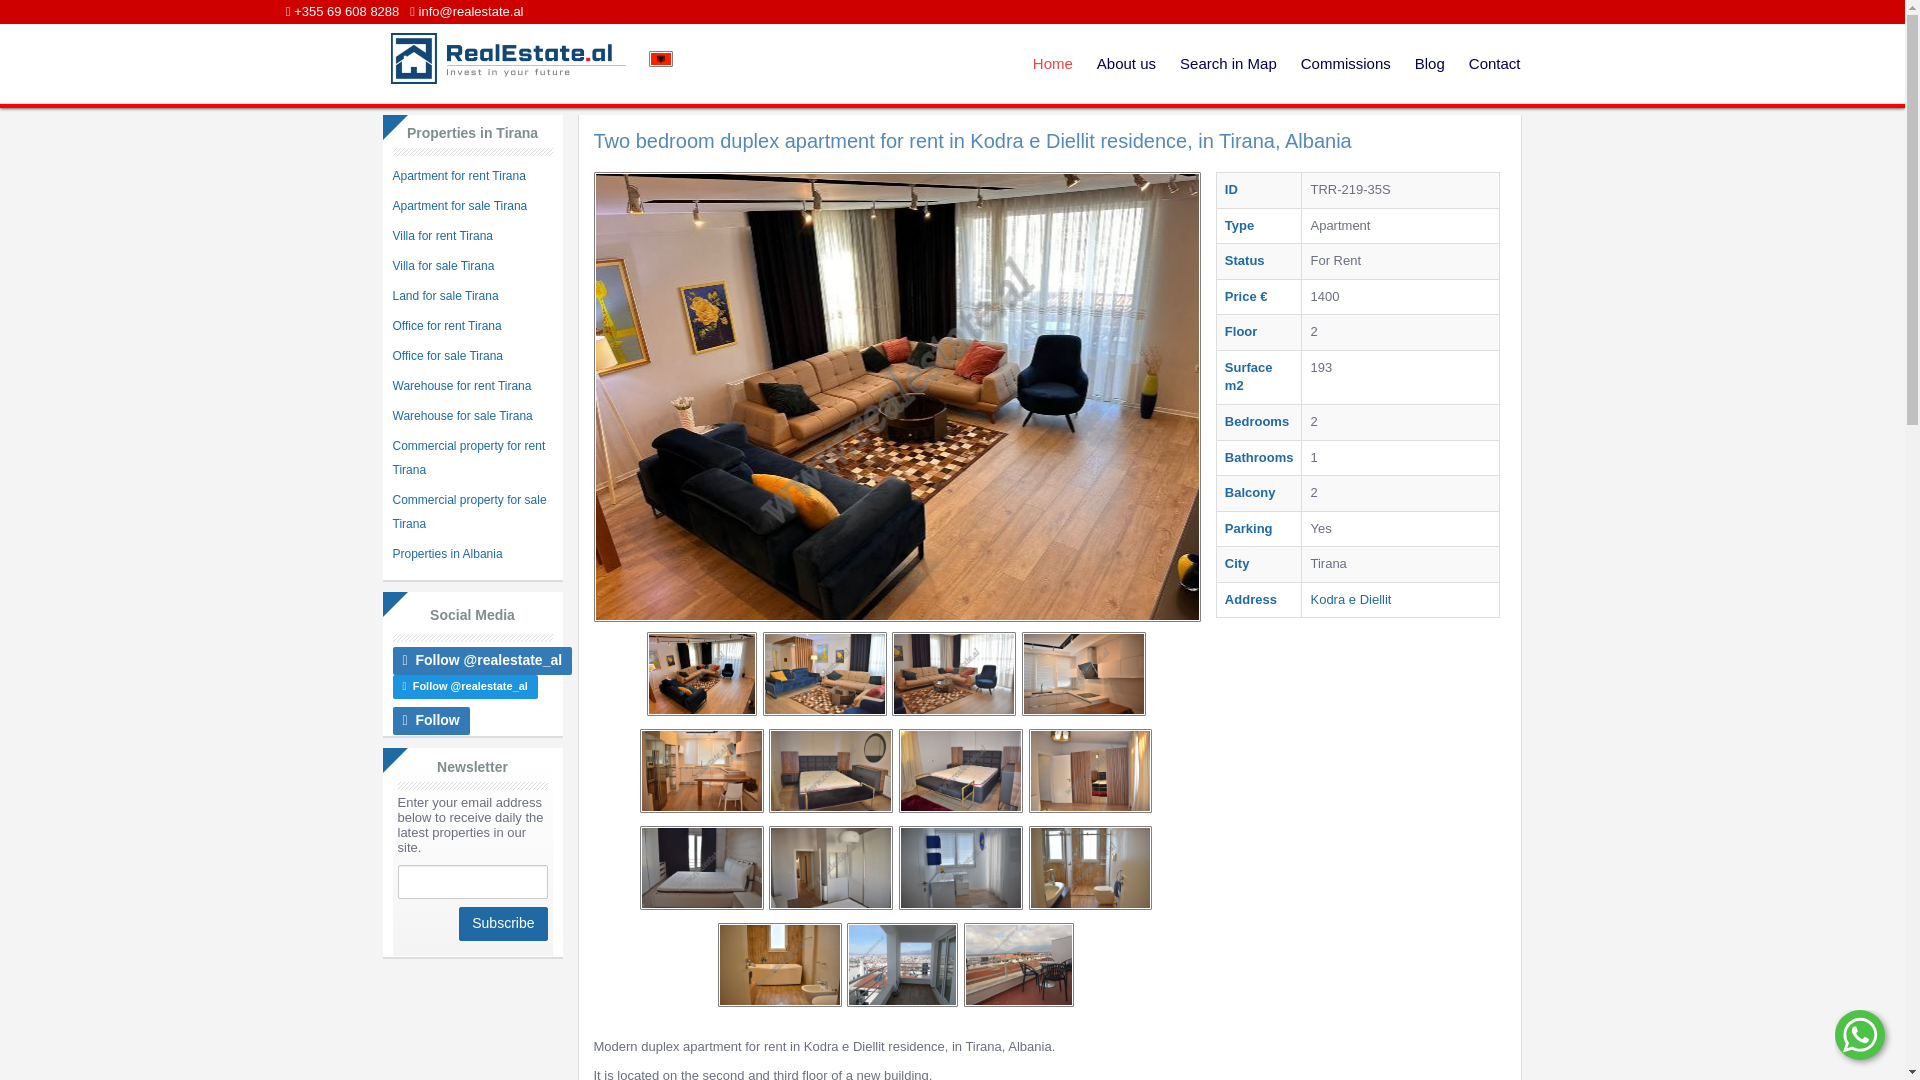 The height and width of the screenshot is (1080, 1920). Describe the element at coordinates (1350, 598) in the screenshot. I see `Kodra e Diellit` at that location.